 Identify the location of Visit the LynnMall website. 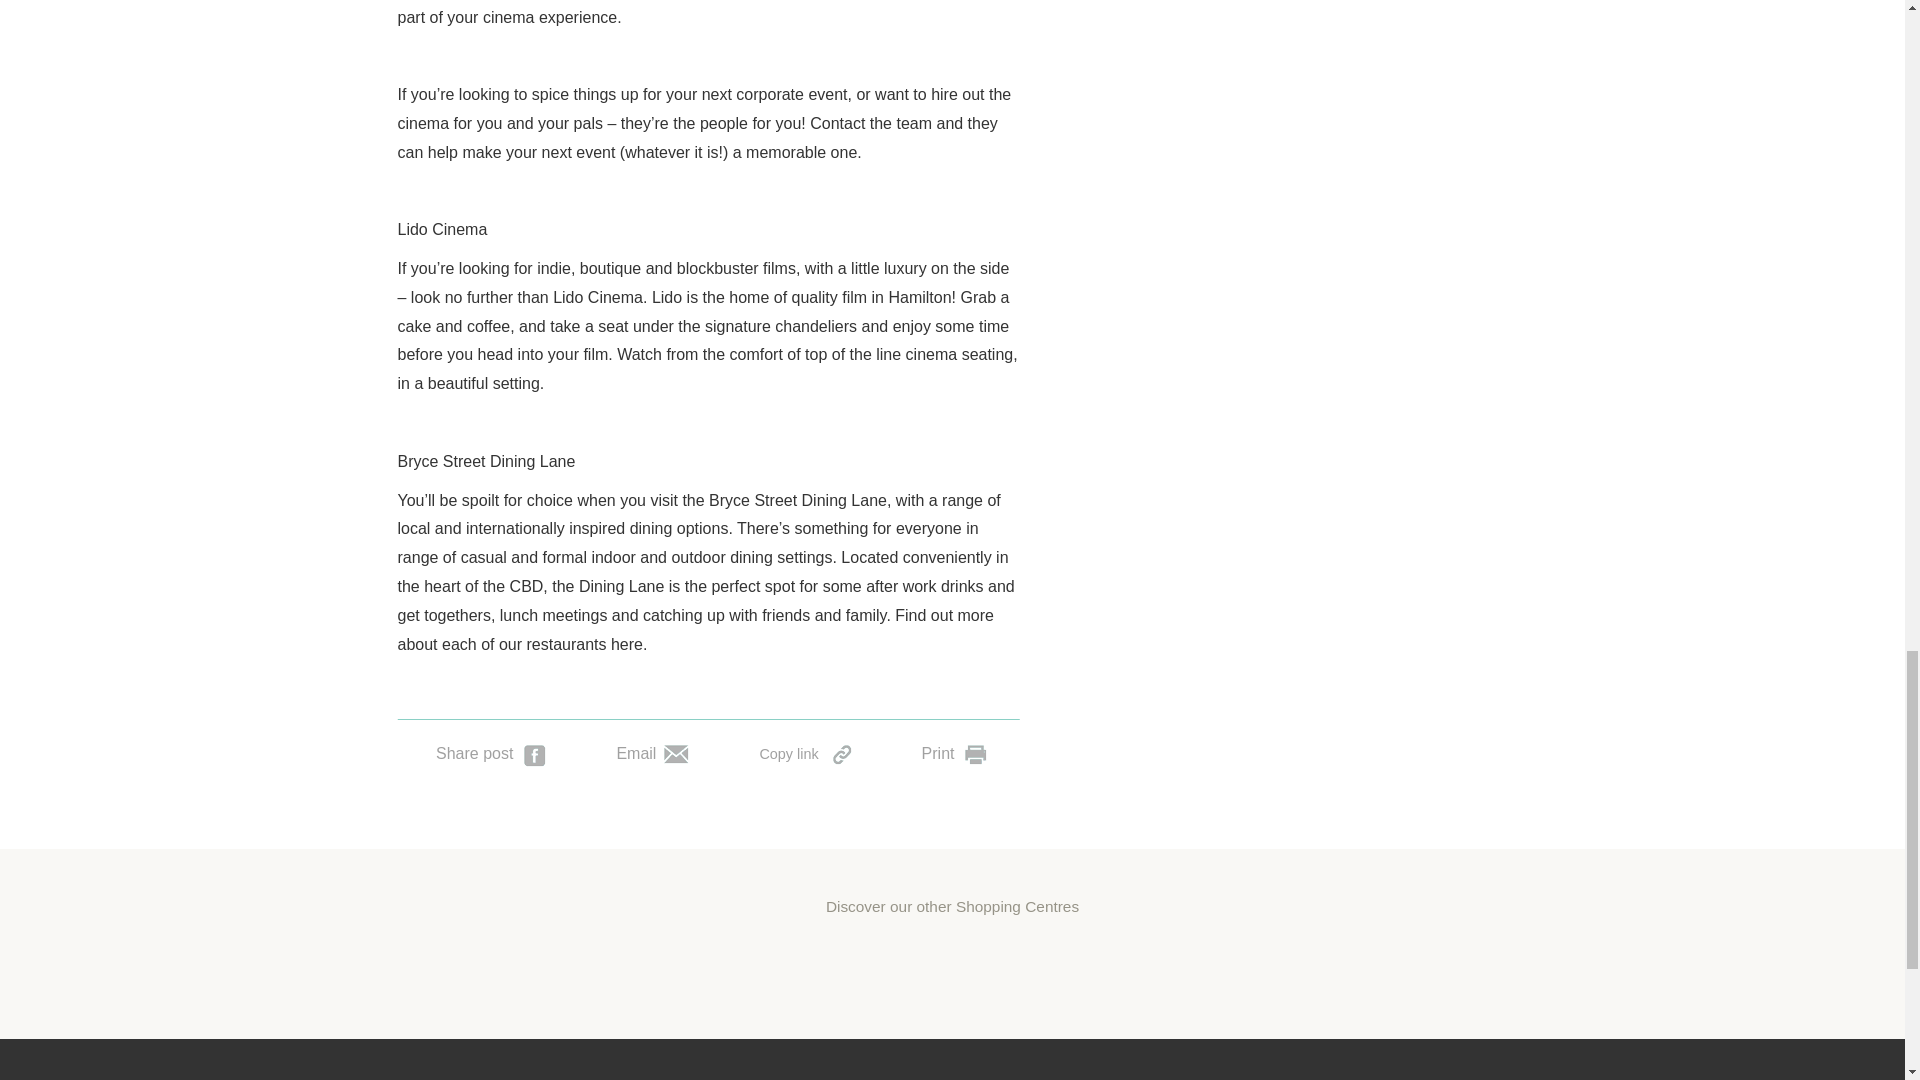
(801, 966).